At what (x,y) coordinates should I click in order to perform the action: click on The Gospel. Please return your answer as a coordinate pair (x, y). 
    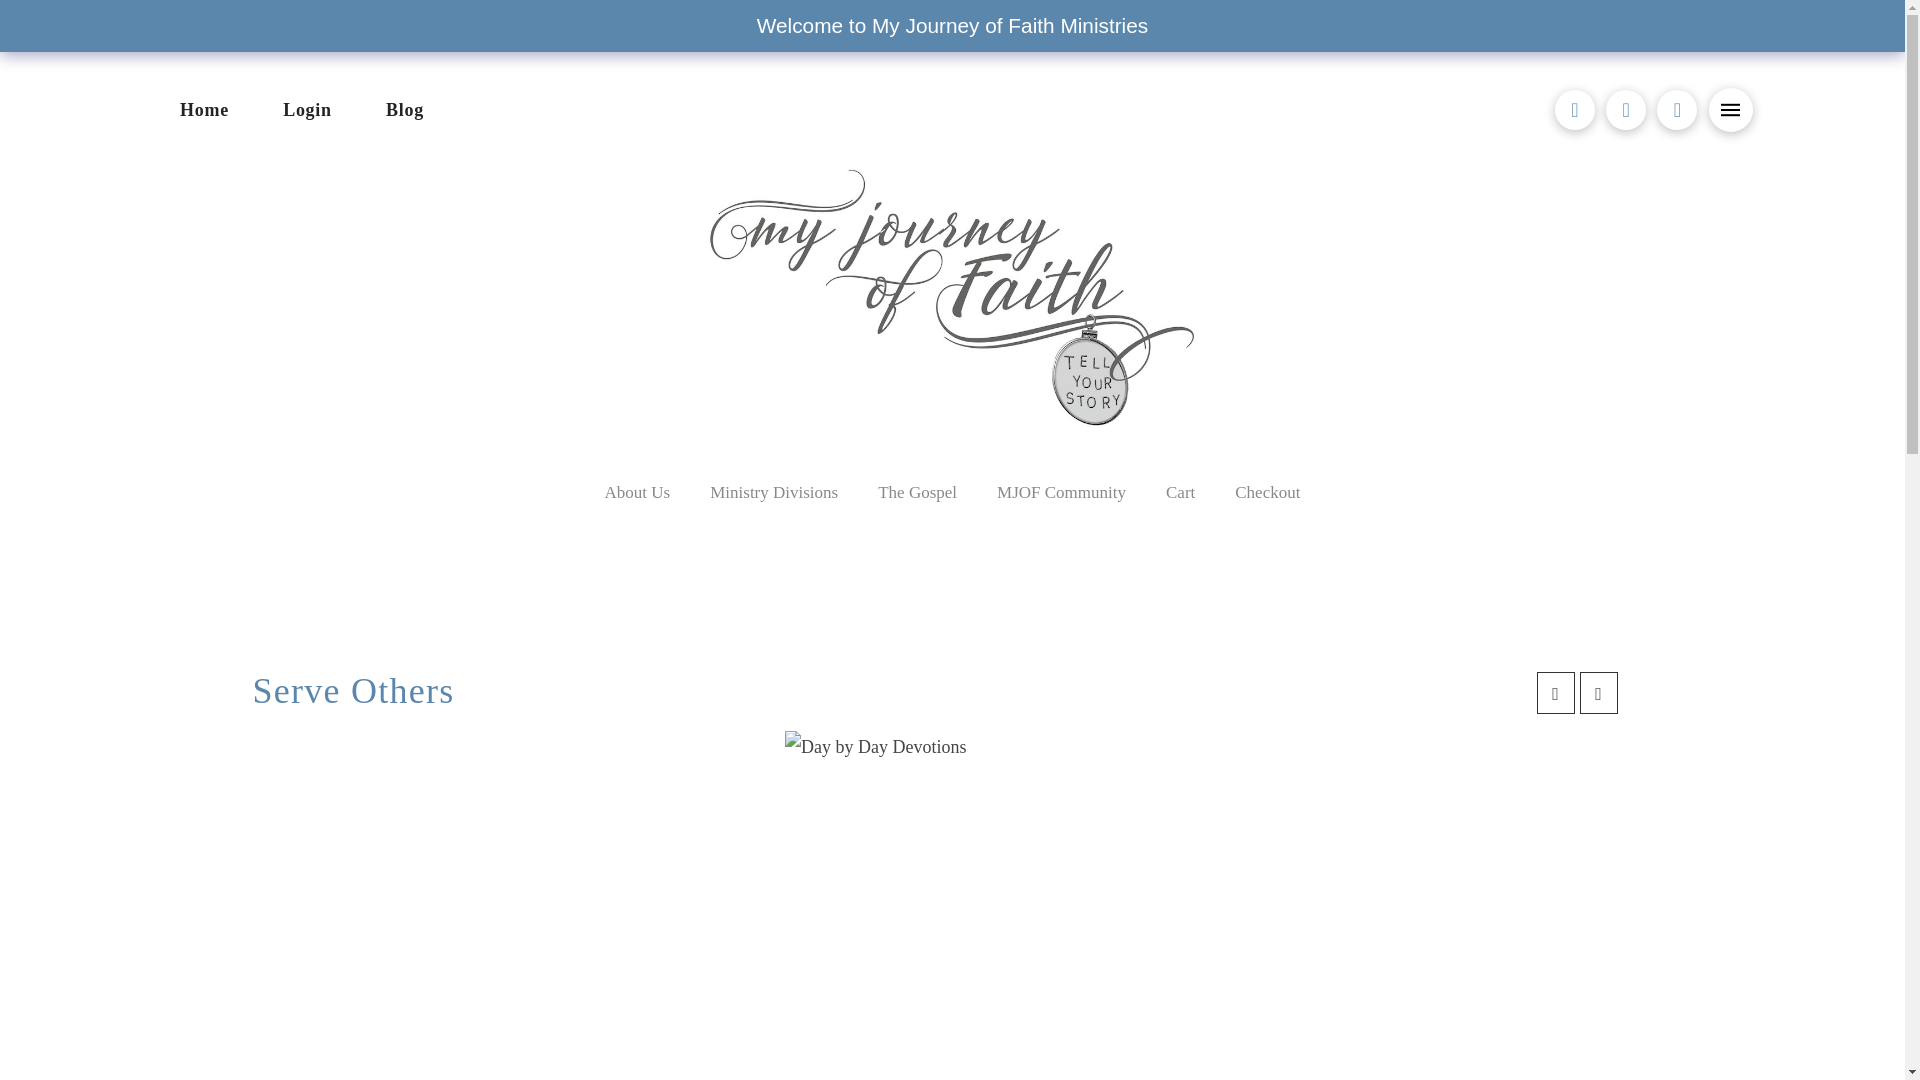
    Looking at the image, I should click on (918, 492).